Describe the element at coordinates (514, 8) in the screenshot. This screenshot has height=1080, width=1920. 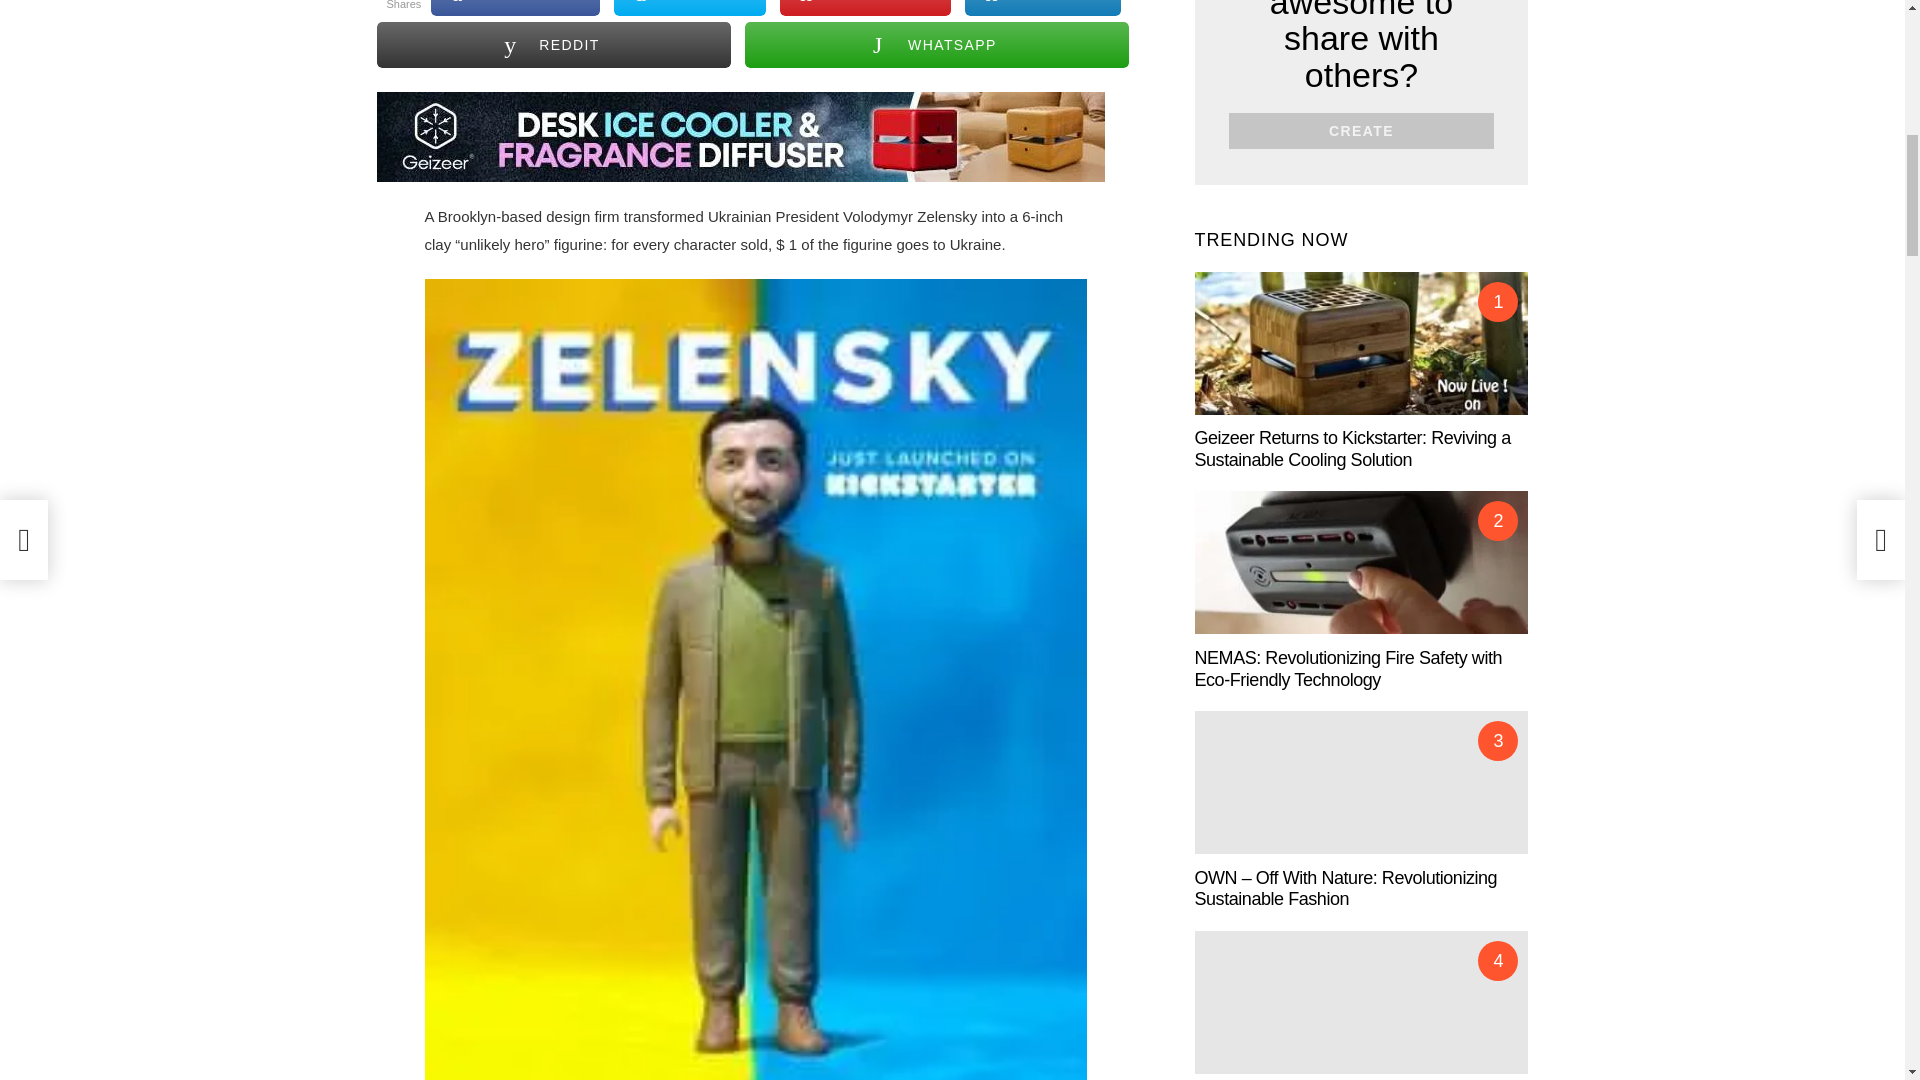
I see `FACEBOOK` at that location.